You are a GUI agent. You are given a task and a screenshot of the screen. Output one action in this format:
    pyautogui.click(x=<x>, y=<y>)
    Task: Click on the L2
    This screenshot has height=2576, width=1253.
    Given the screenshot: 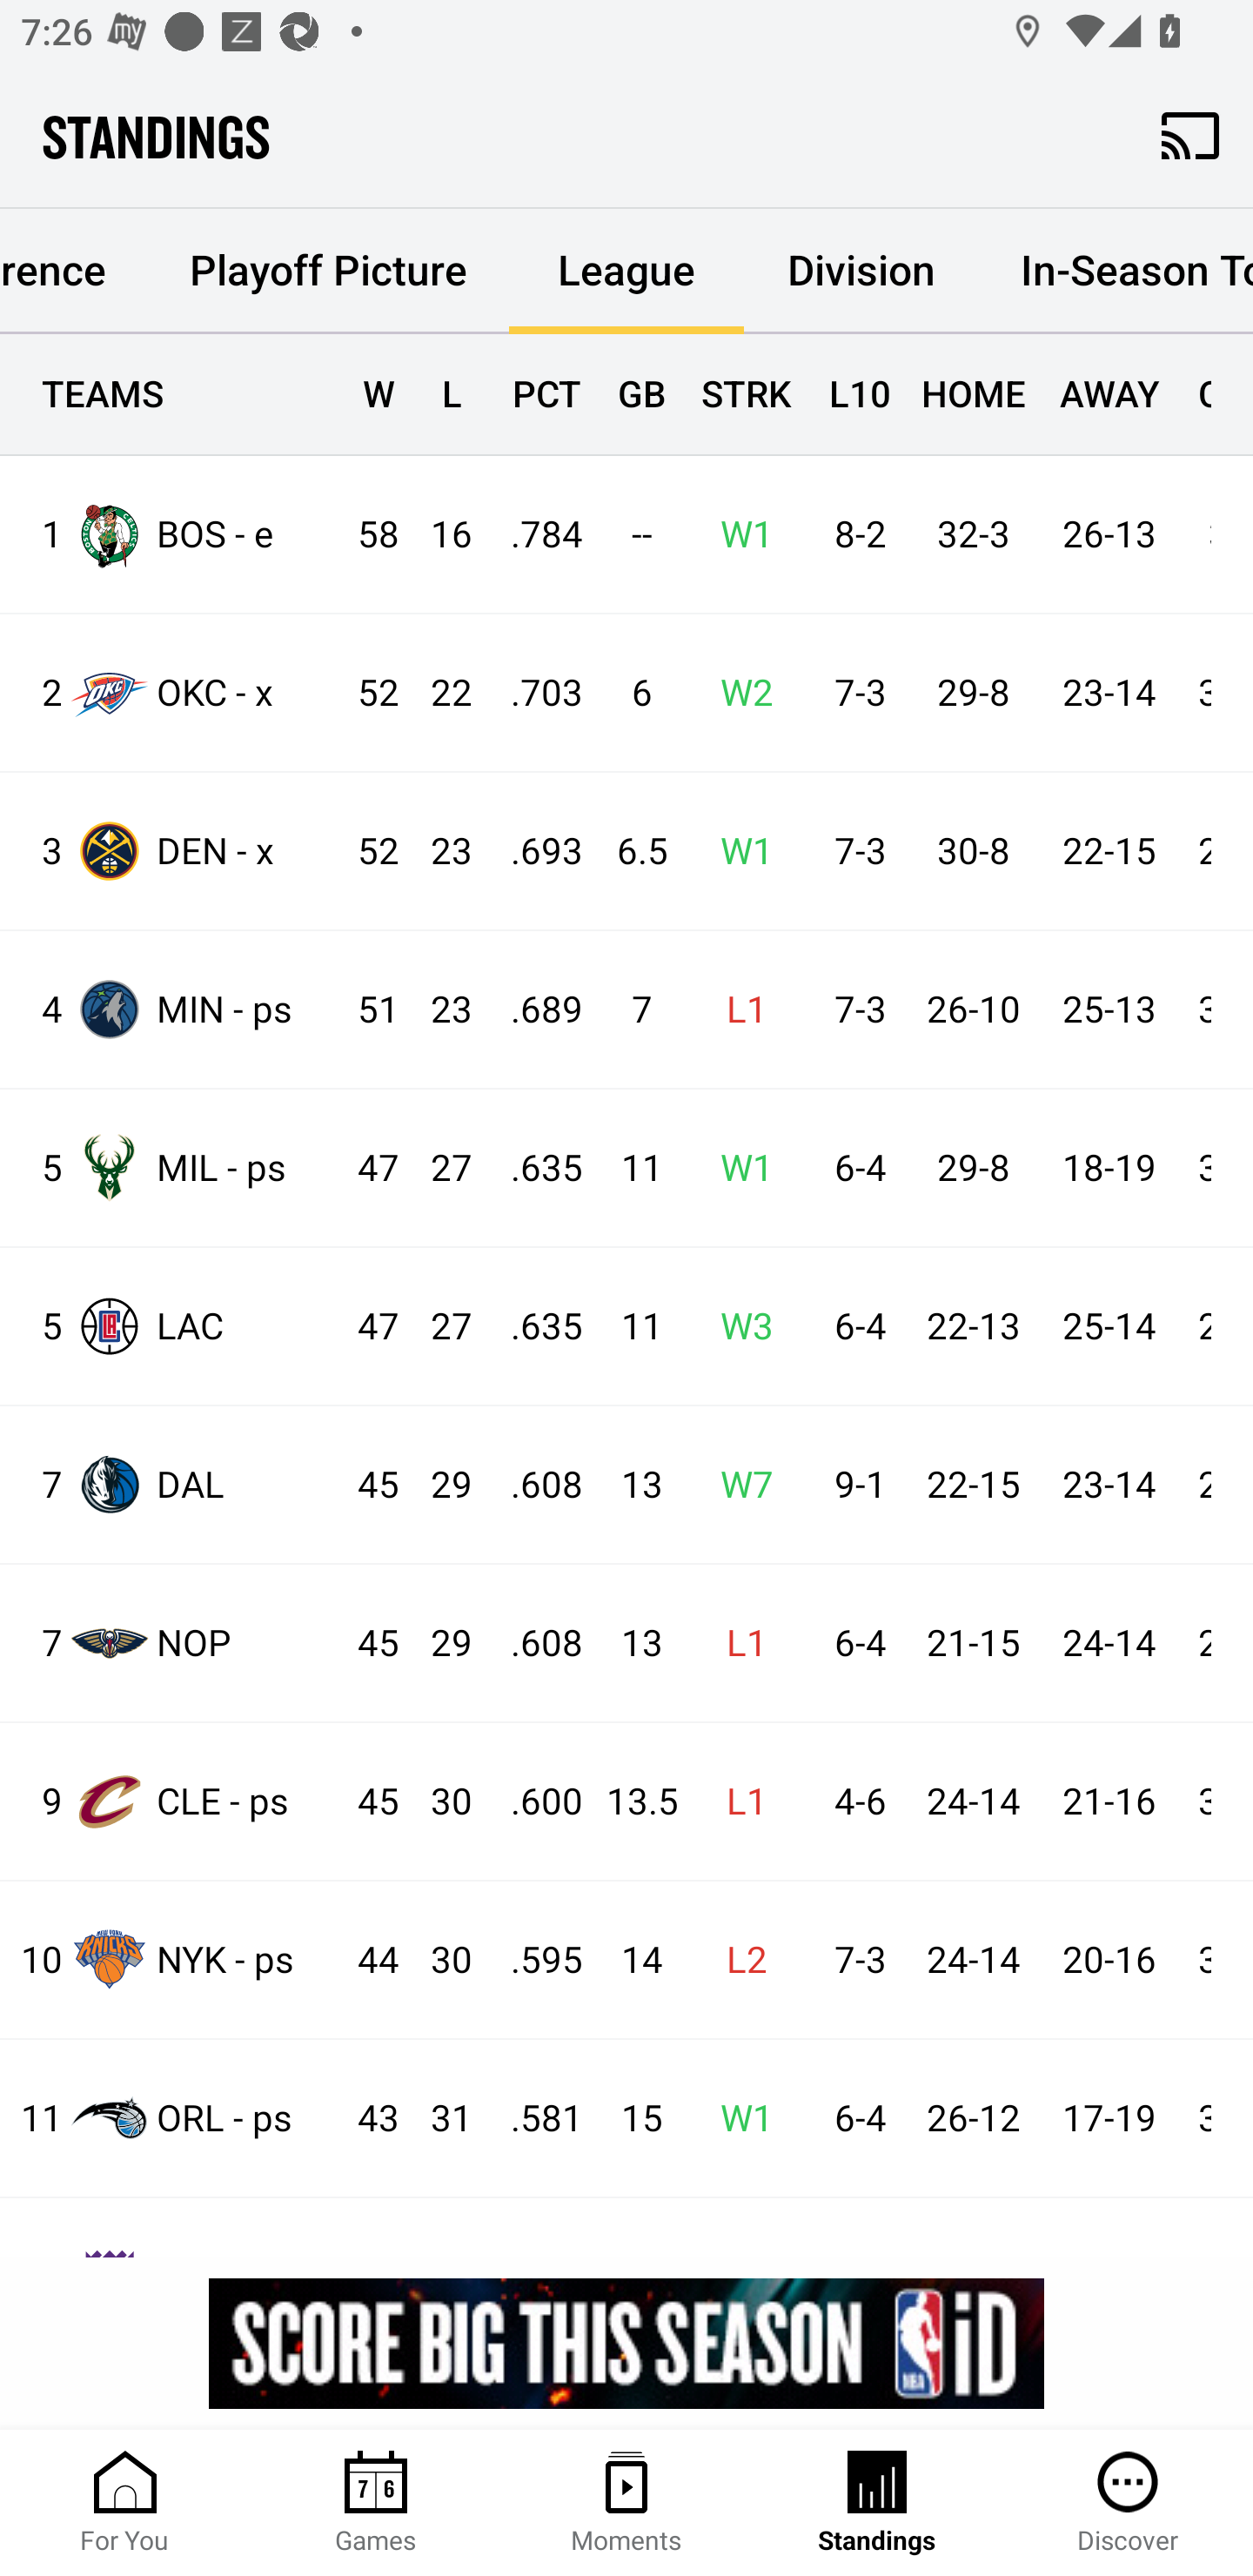 What is the action you would take?
    pyautogui.click(x=738, y=1960)
    